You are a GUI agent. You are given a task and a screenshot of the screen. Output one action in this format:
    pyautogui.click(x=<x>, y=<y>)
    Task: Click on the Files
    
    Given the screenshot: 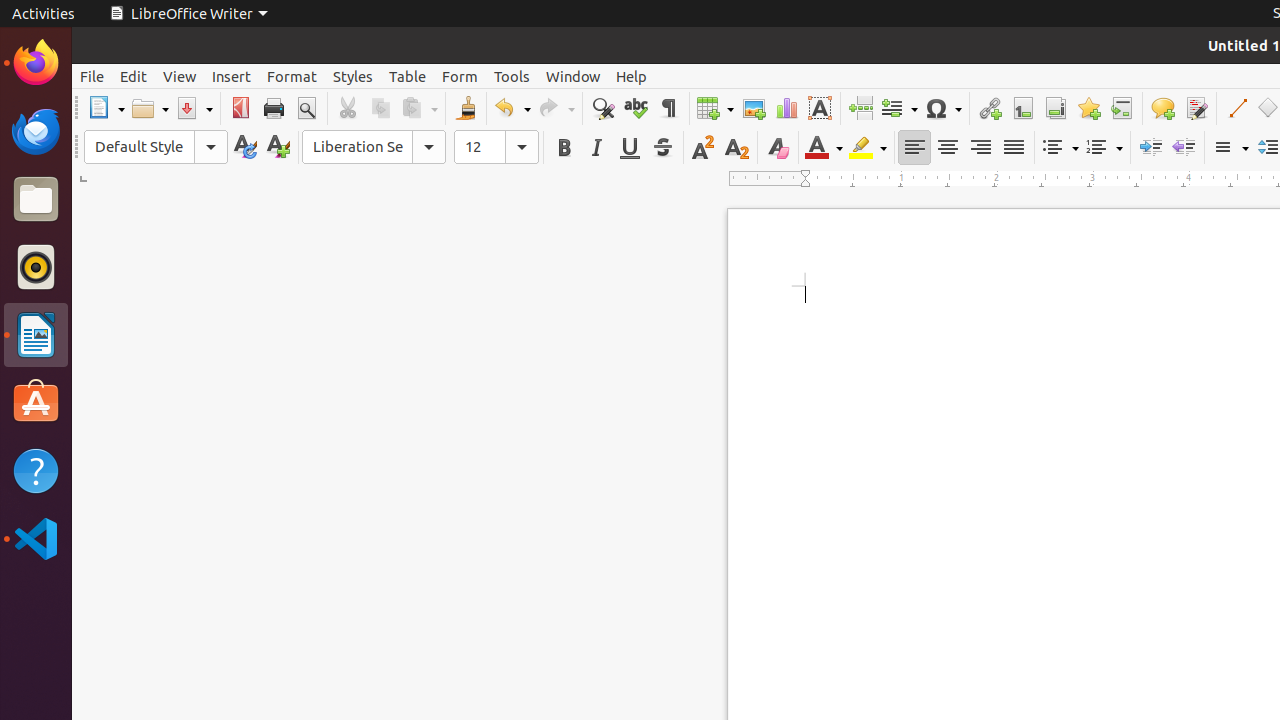 What is the action you would take?
    pyautogui.click(x=36, y=200)
    